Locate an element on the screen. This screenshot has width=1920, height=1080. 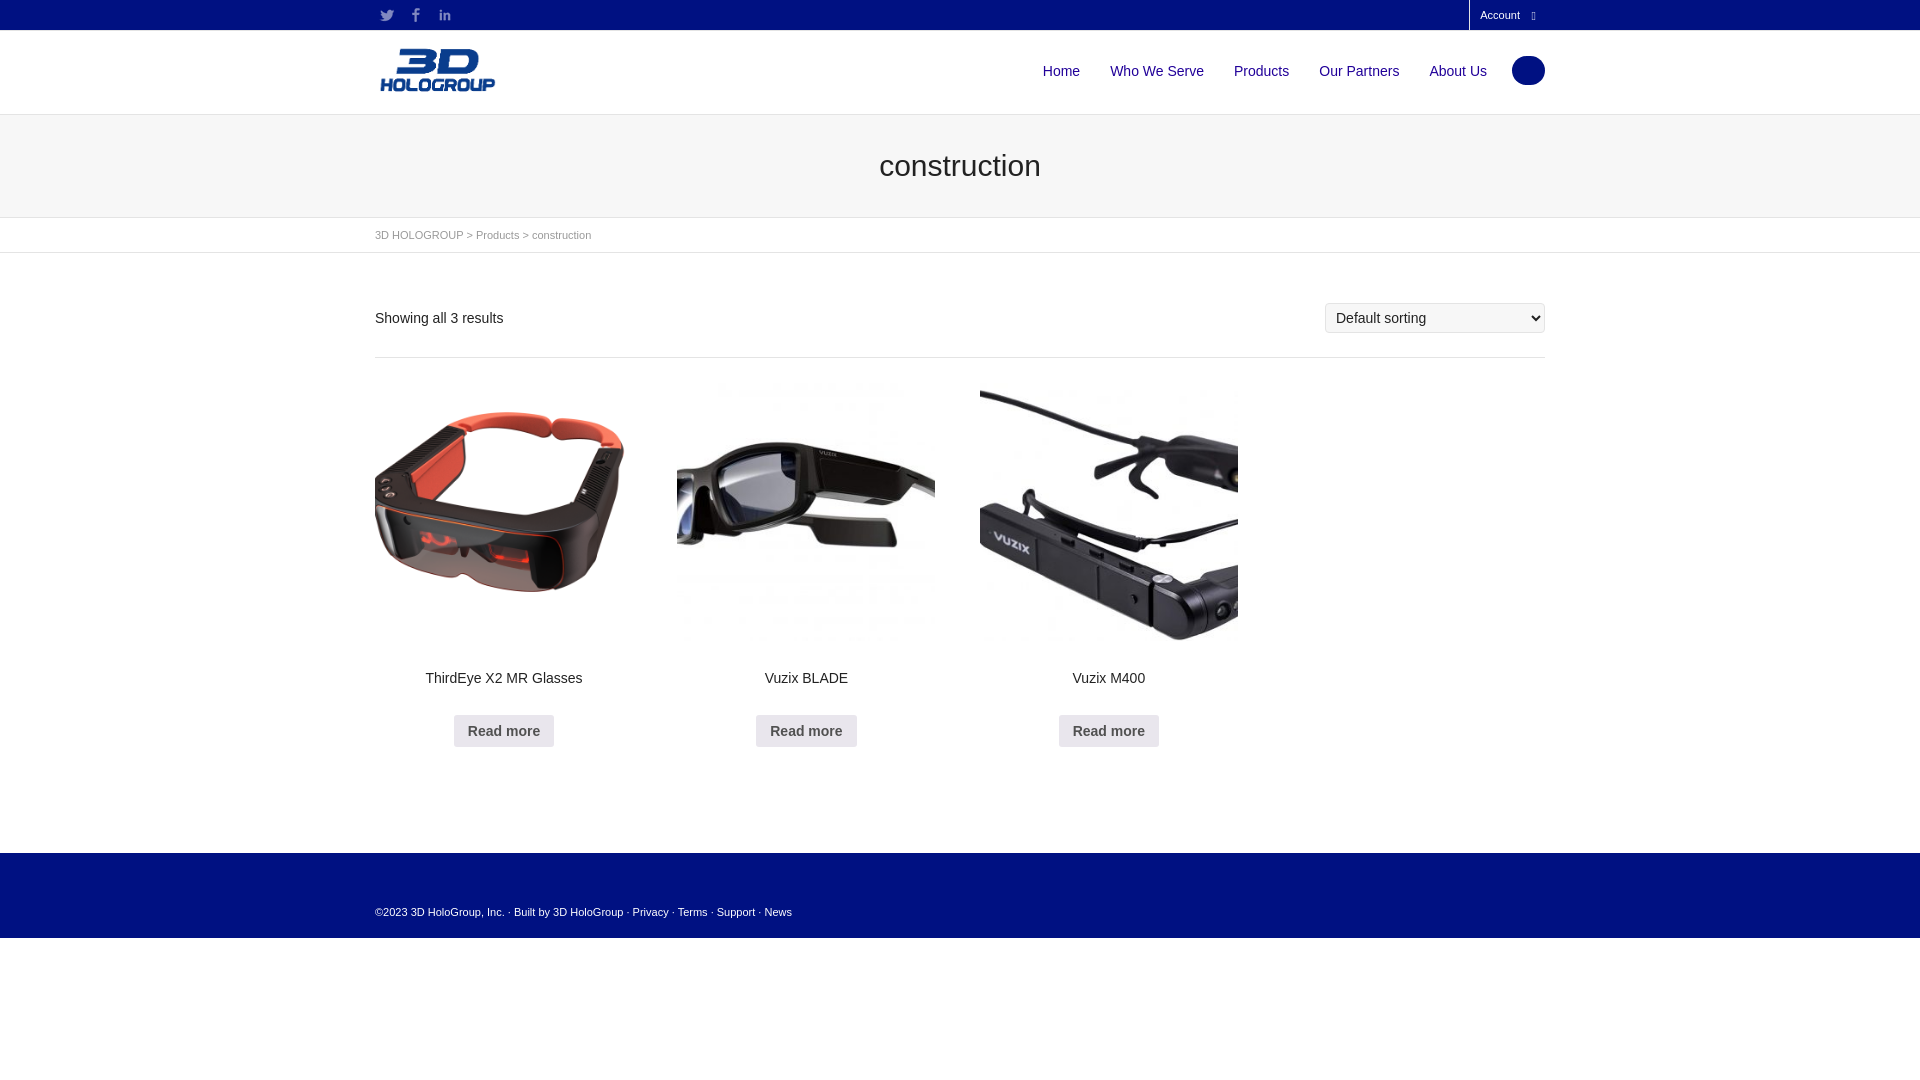
Read more is located at coordinates (1109, 730).